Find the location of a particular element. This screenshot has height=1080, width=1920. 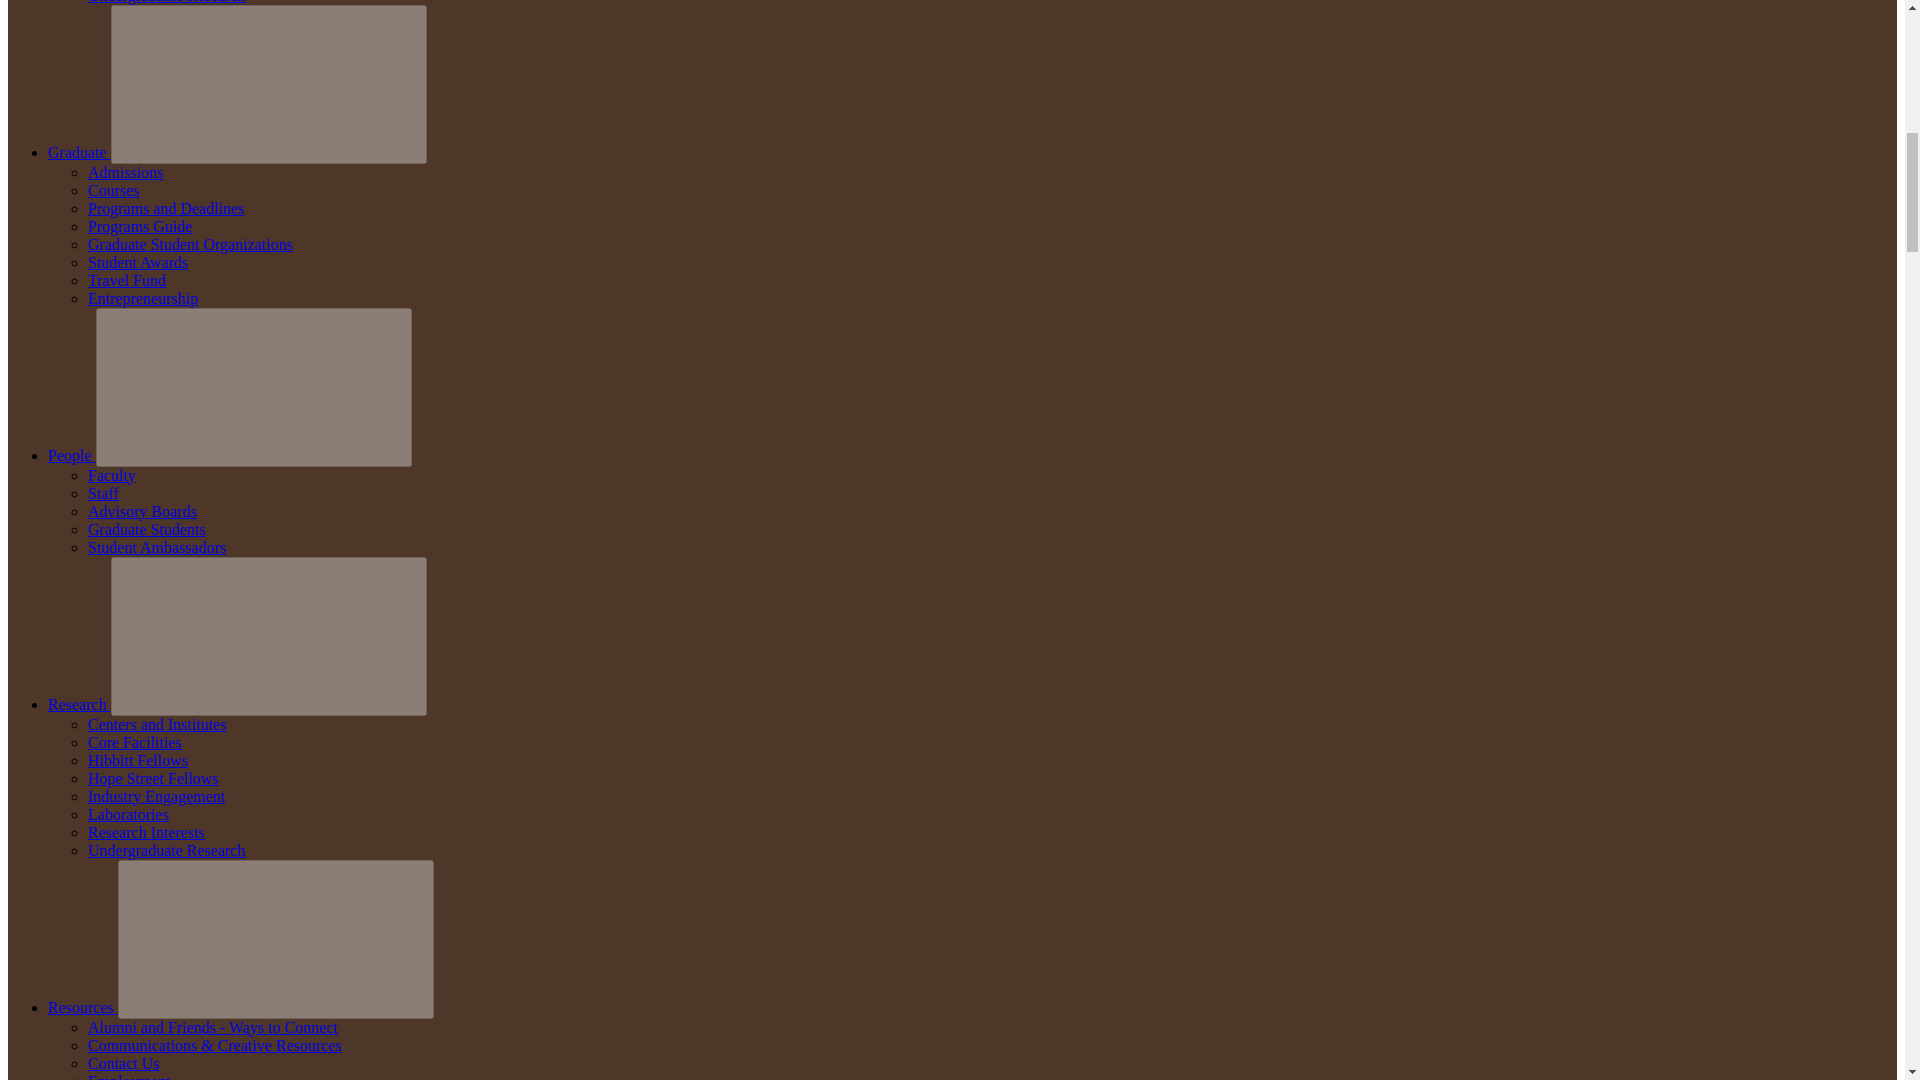

People is located at coordinates (72, 456).